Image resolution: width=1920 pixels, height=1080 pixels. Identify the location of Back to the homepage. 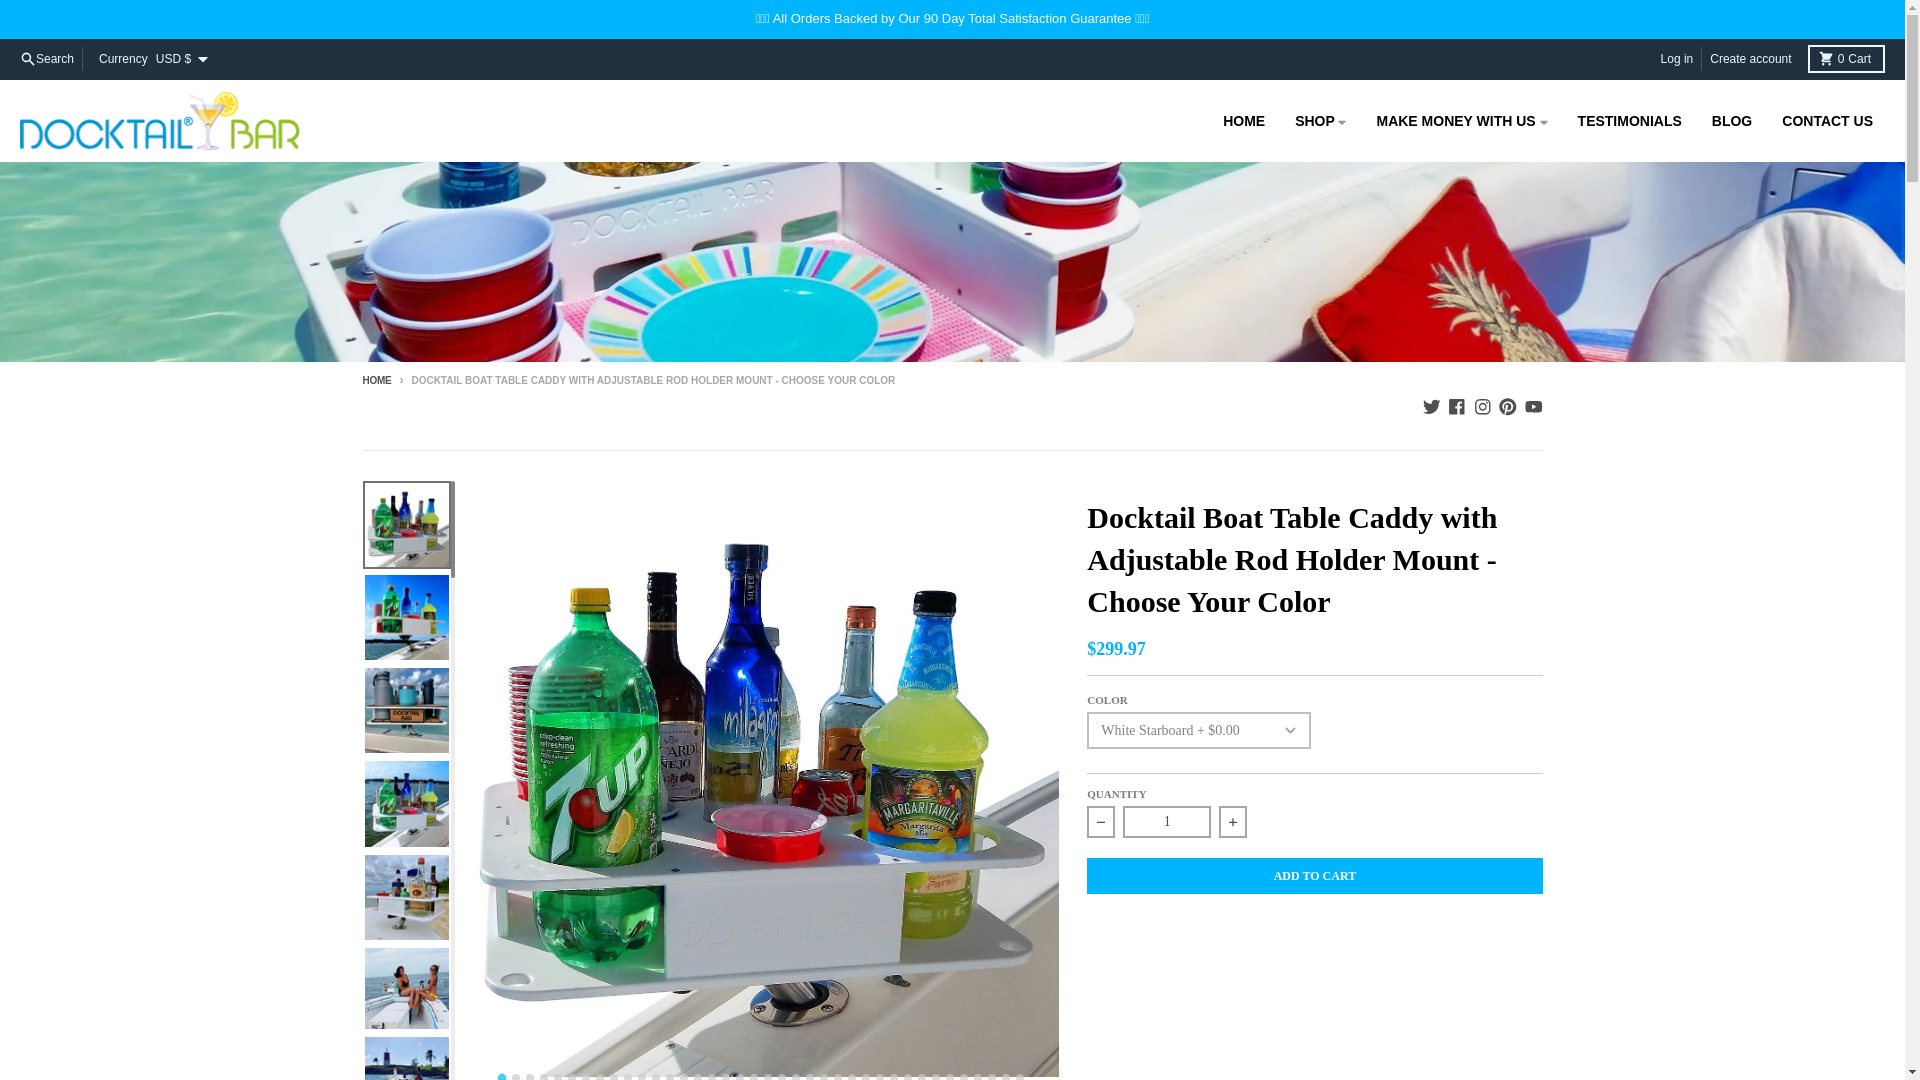
(1432, 406).